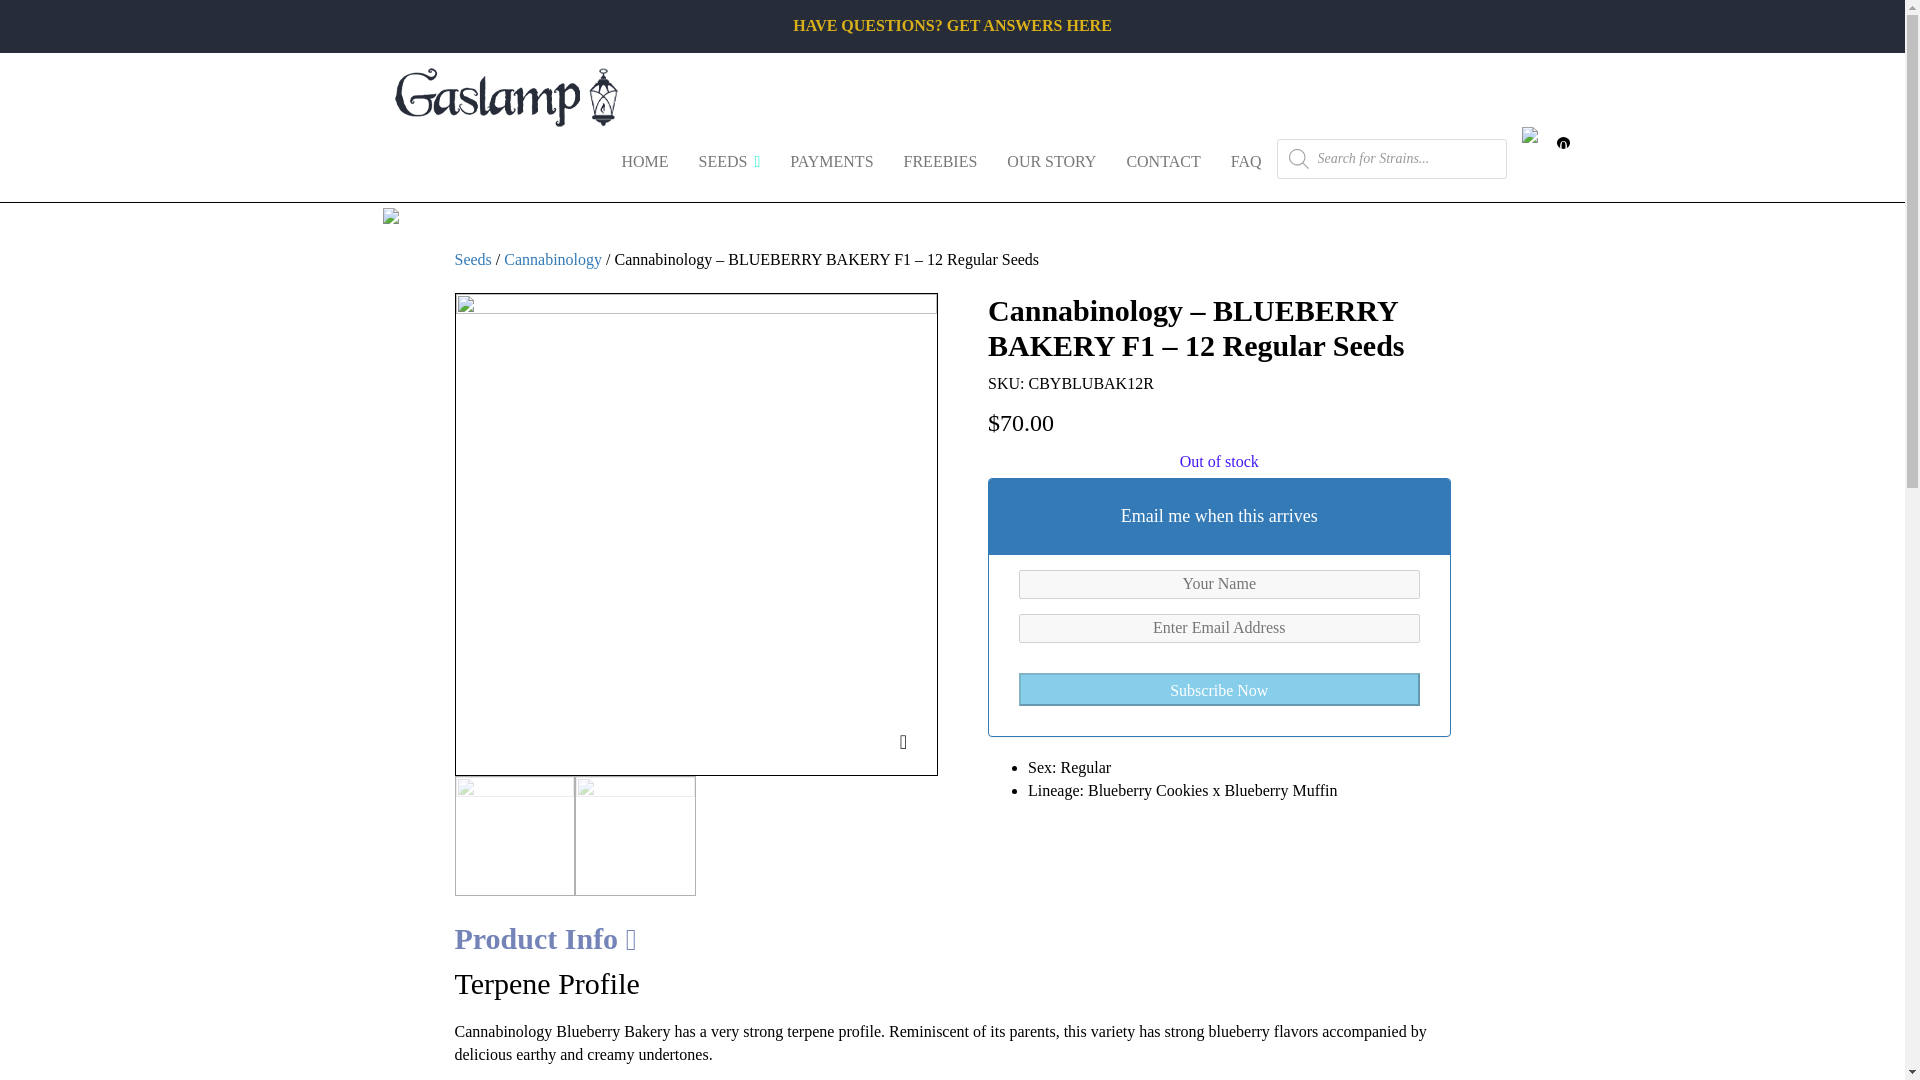 This screenshot has width=1920, height=1080. Describe the element at coordinates (1052, 156) in the screenshot. I see `OUR STORY` at that location.